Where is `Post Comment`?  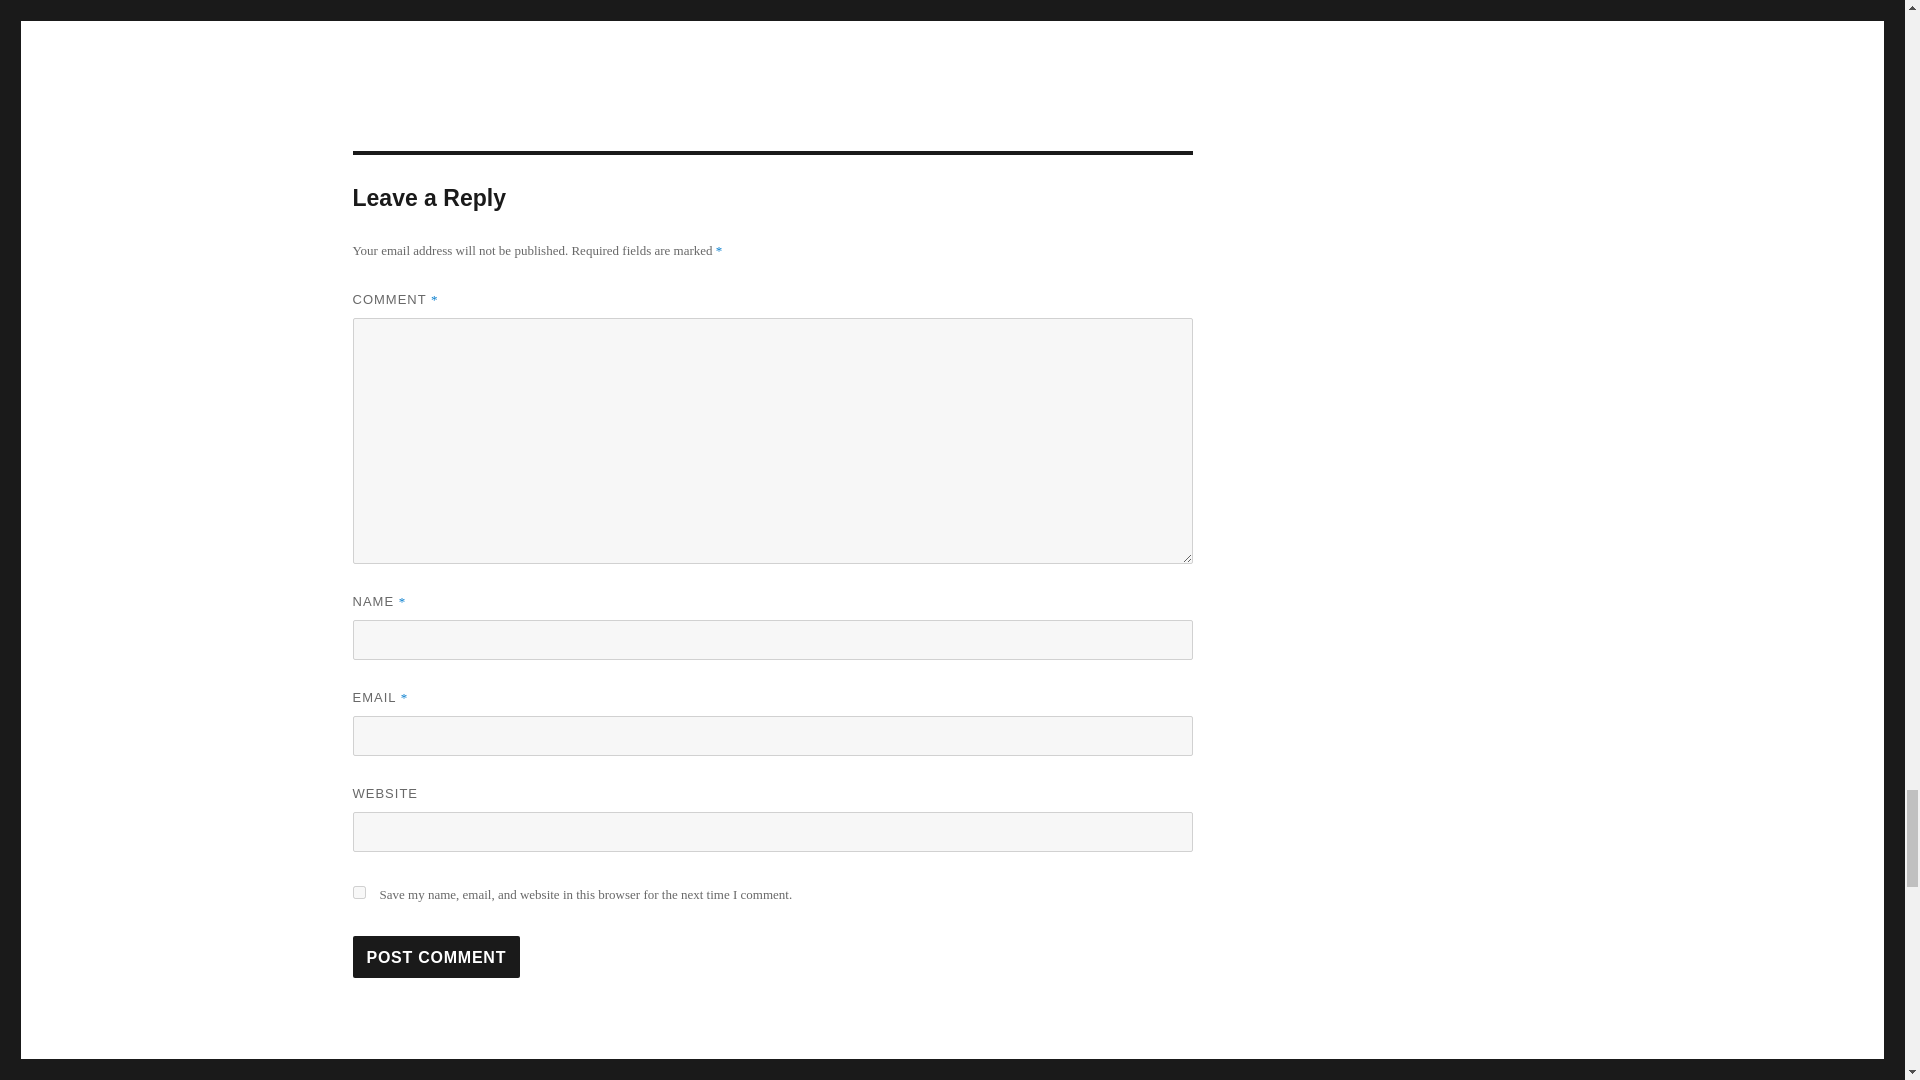 Post Comment is located at coordinates (436, 957).